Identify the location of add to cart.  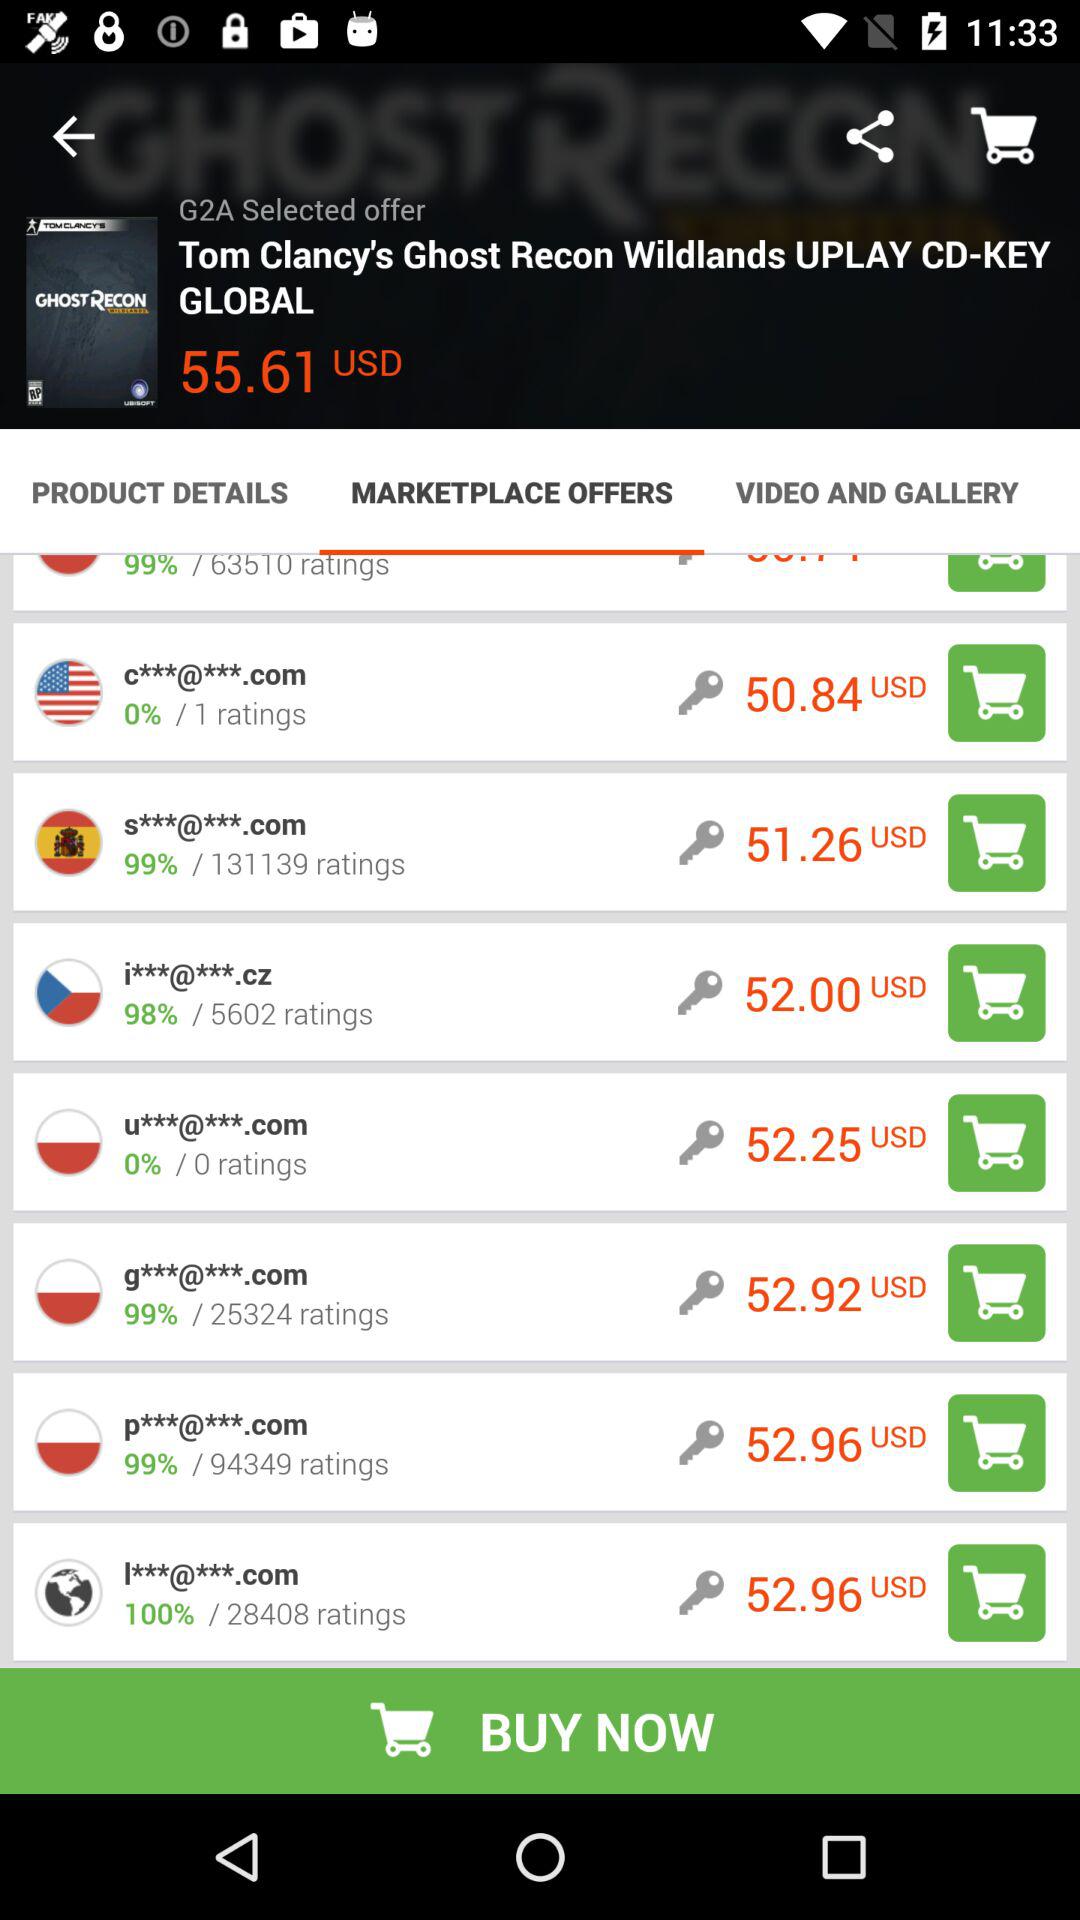
(996, 1592).